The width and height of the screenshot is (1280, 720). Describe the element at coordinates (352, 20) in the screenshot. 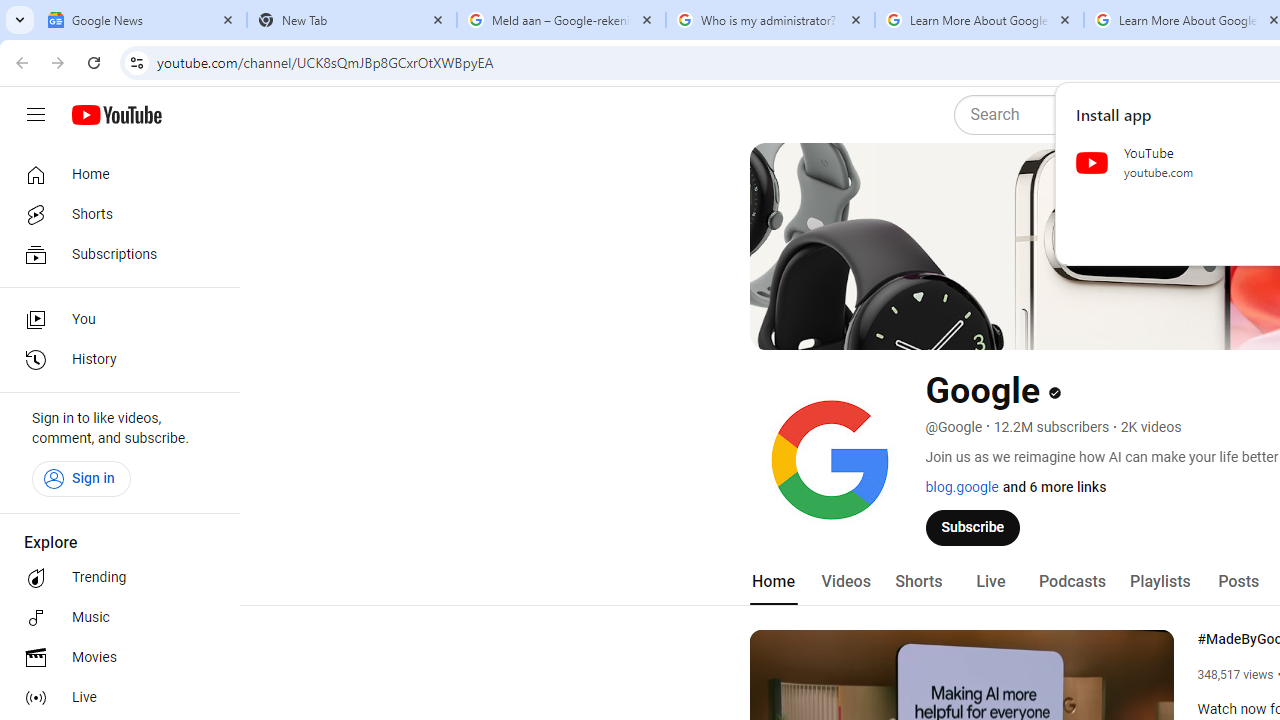

I see `New Tab` at that location.